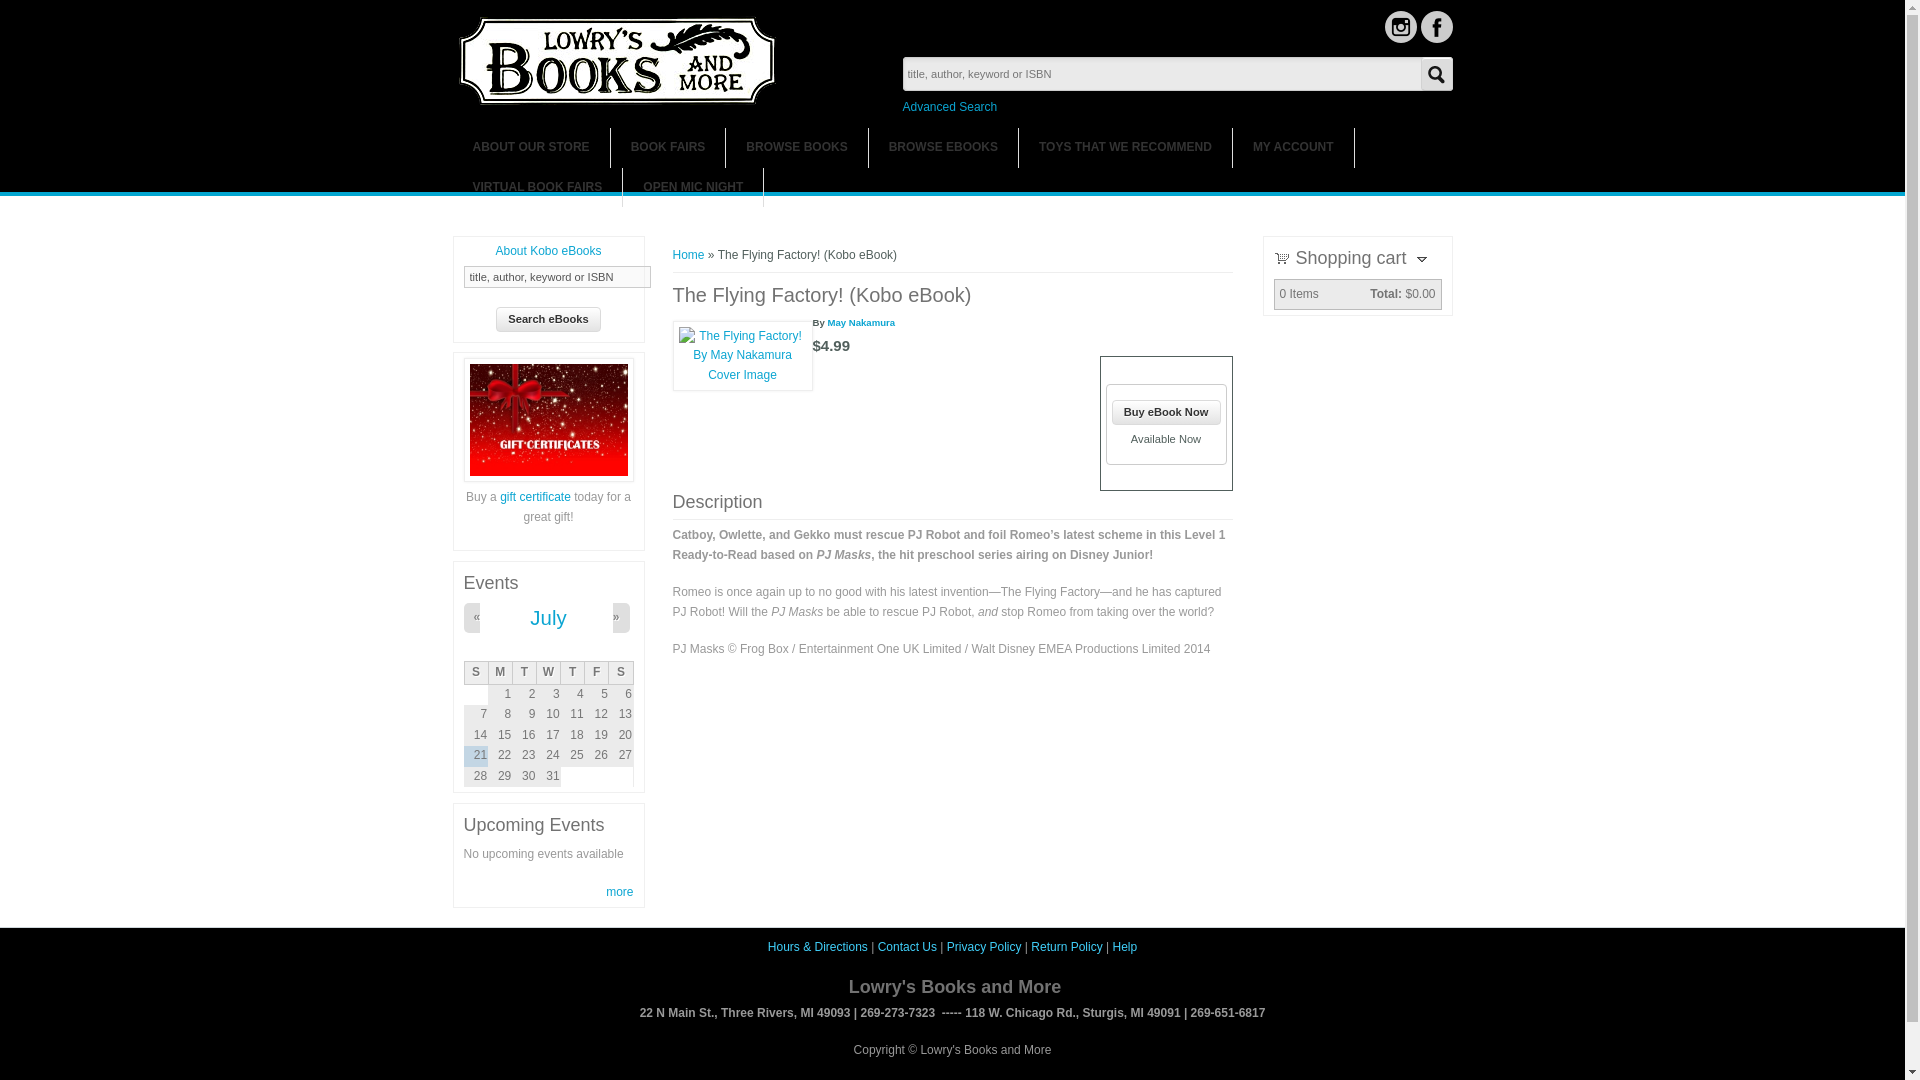 The width and height of the screenshot is (1920, 1080). Describe the element at coordinates (530, 148) in the screenshot. I see `ABOUT OUR STORE` at that location.